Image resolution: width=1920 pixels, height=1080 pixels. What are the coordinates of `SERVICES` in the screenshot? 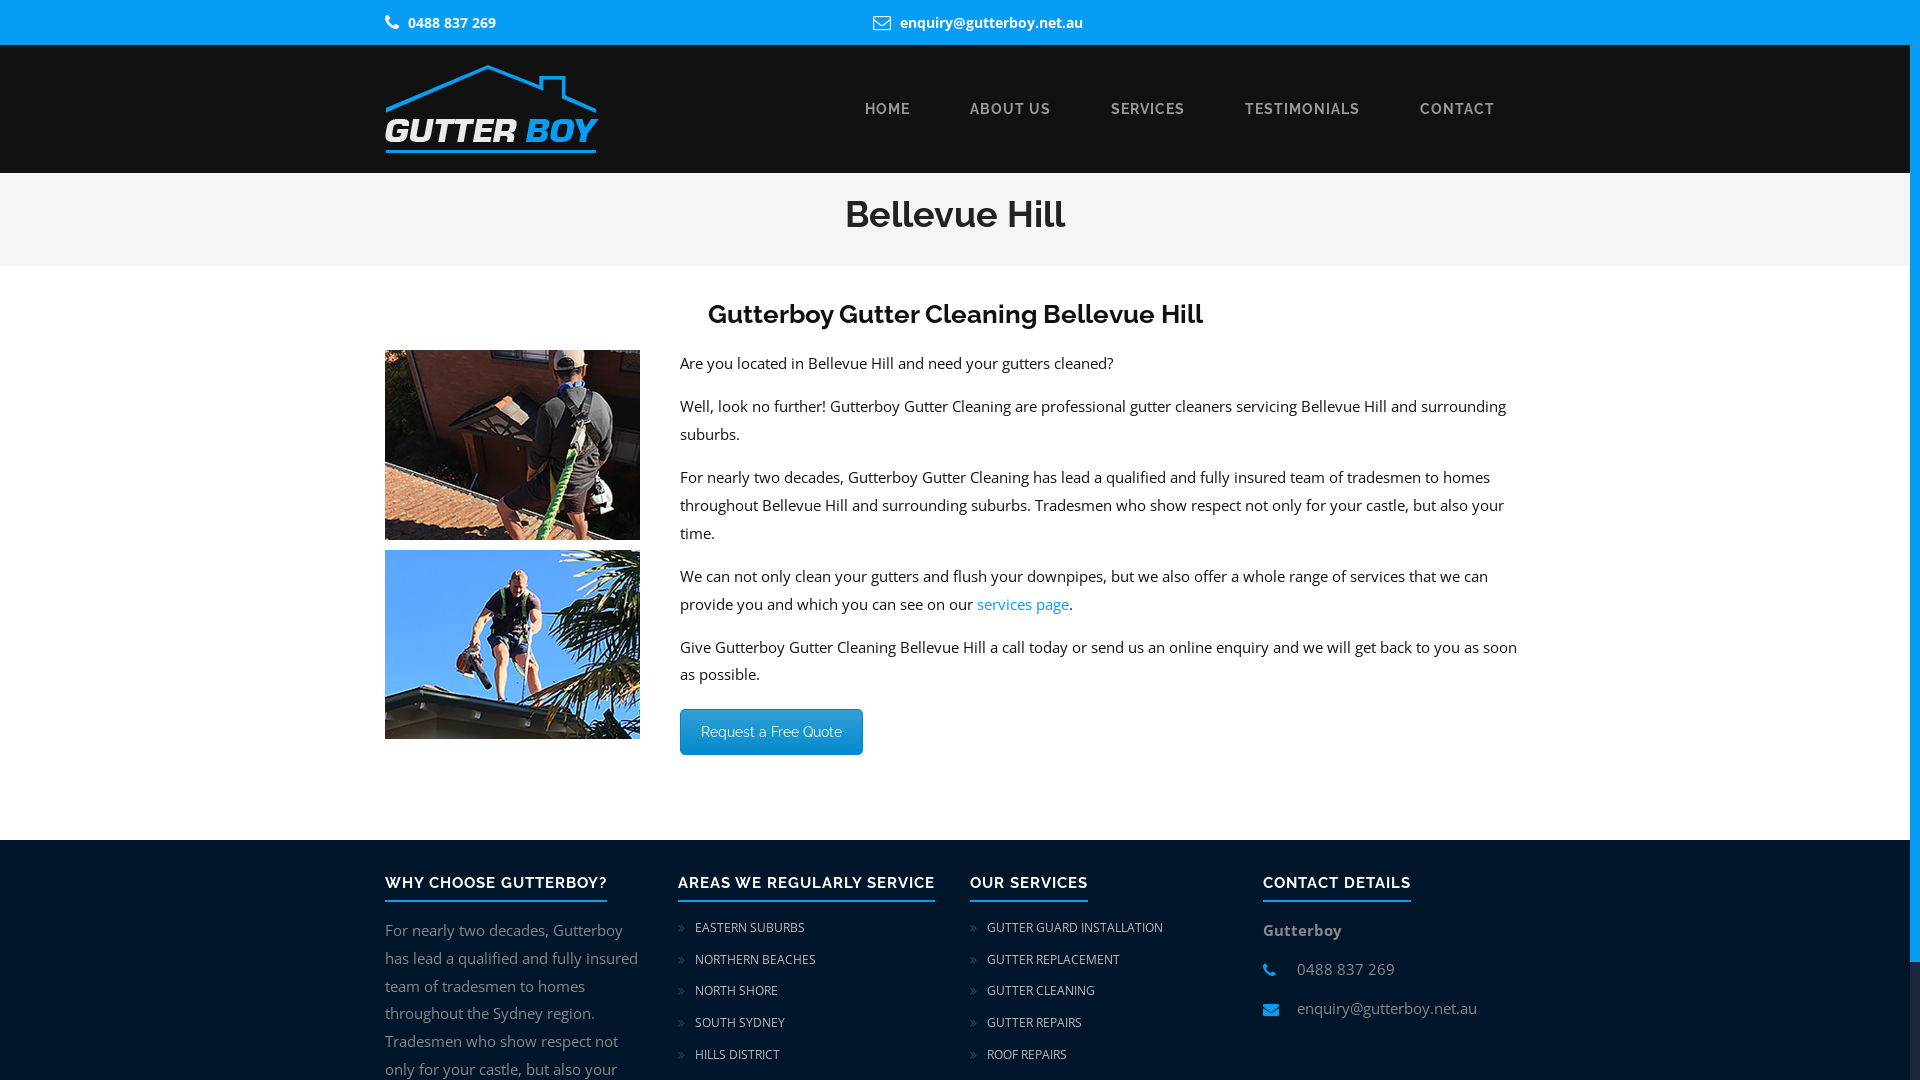 It's located at (1148, 110).